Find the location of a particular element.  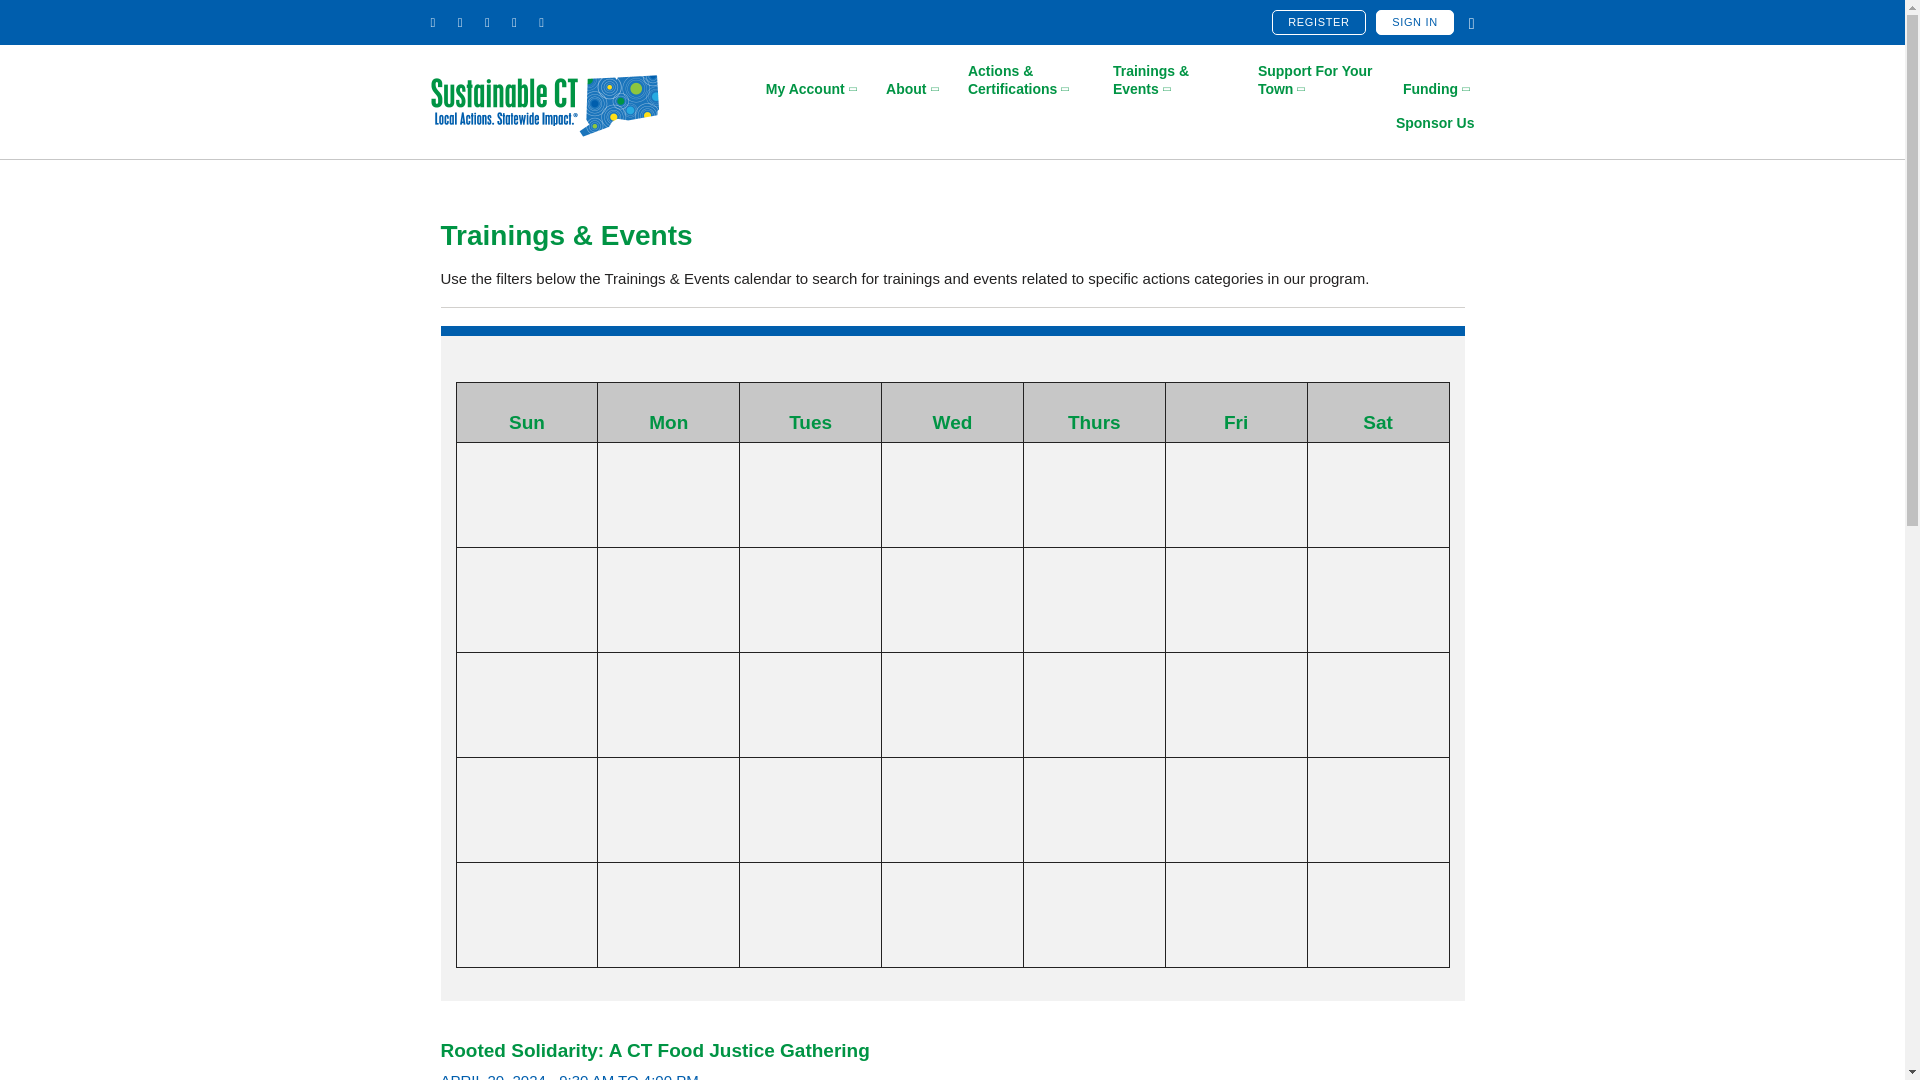

SIGN IN is located at coordinates (1414, 22).